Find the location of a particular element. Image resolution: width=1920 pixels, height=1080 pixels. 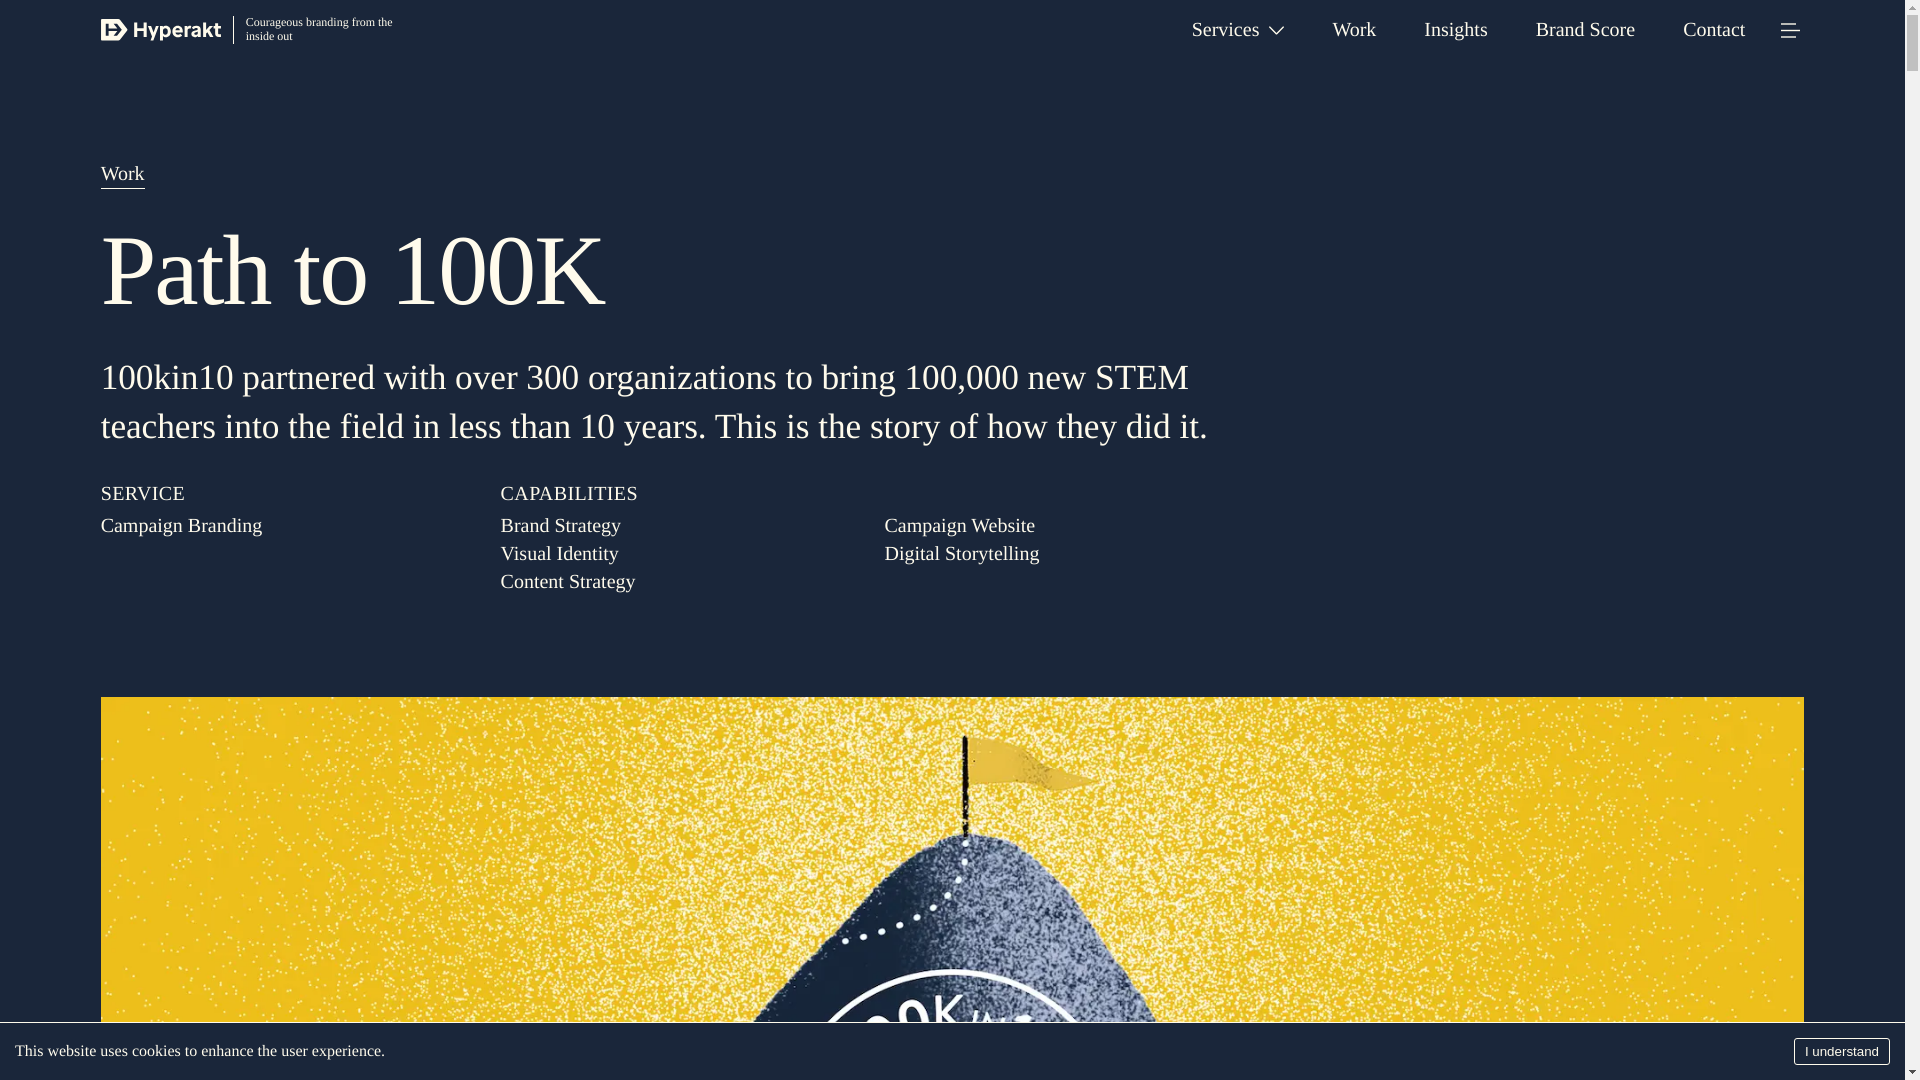

Work is located at coordinates (123, 174).